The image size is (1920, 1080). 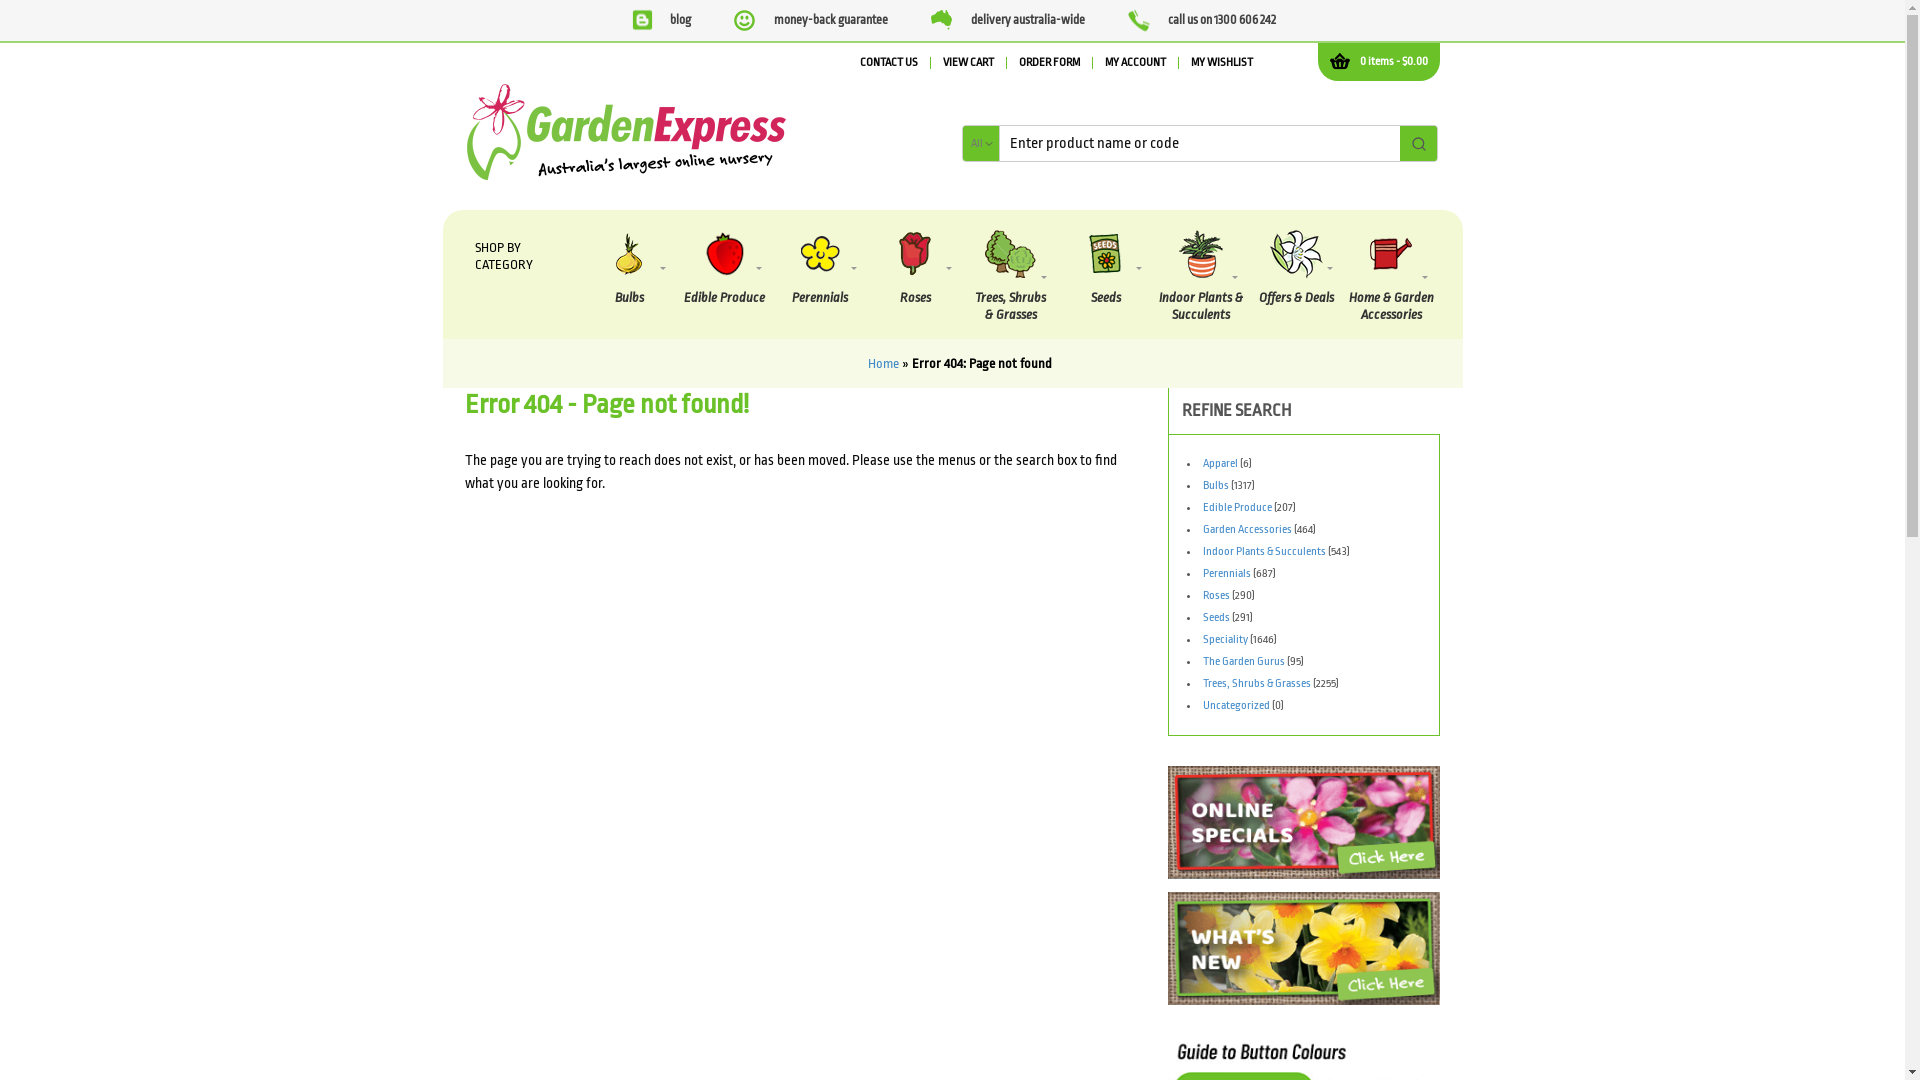 What do you see at coordinates (1248, 530) in the screenshot?
I see `Garden Accessories` at bounding box center [1248, 530].